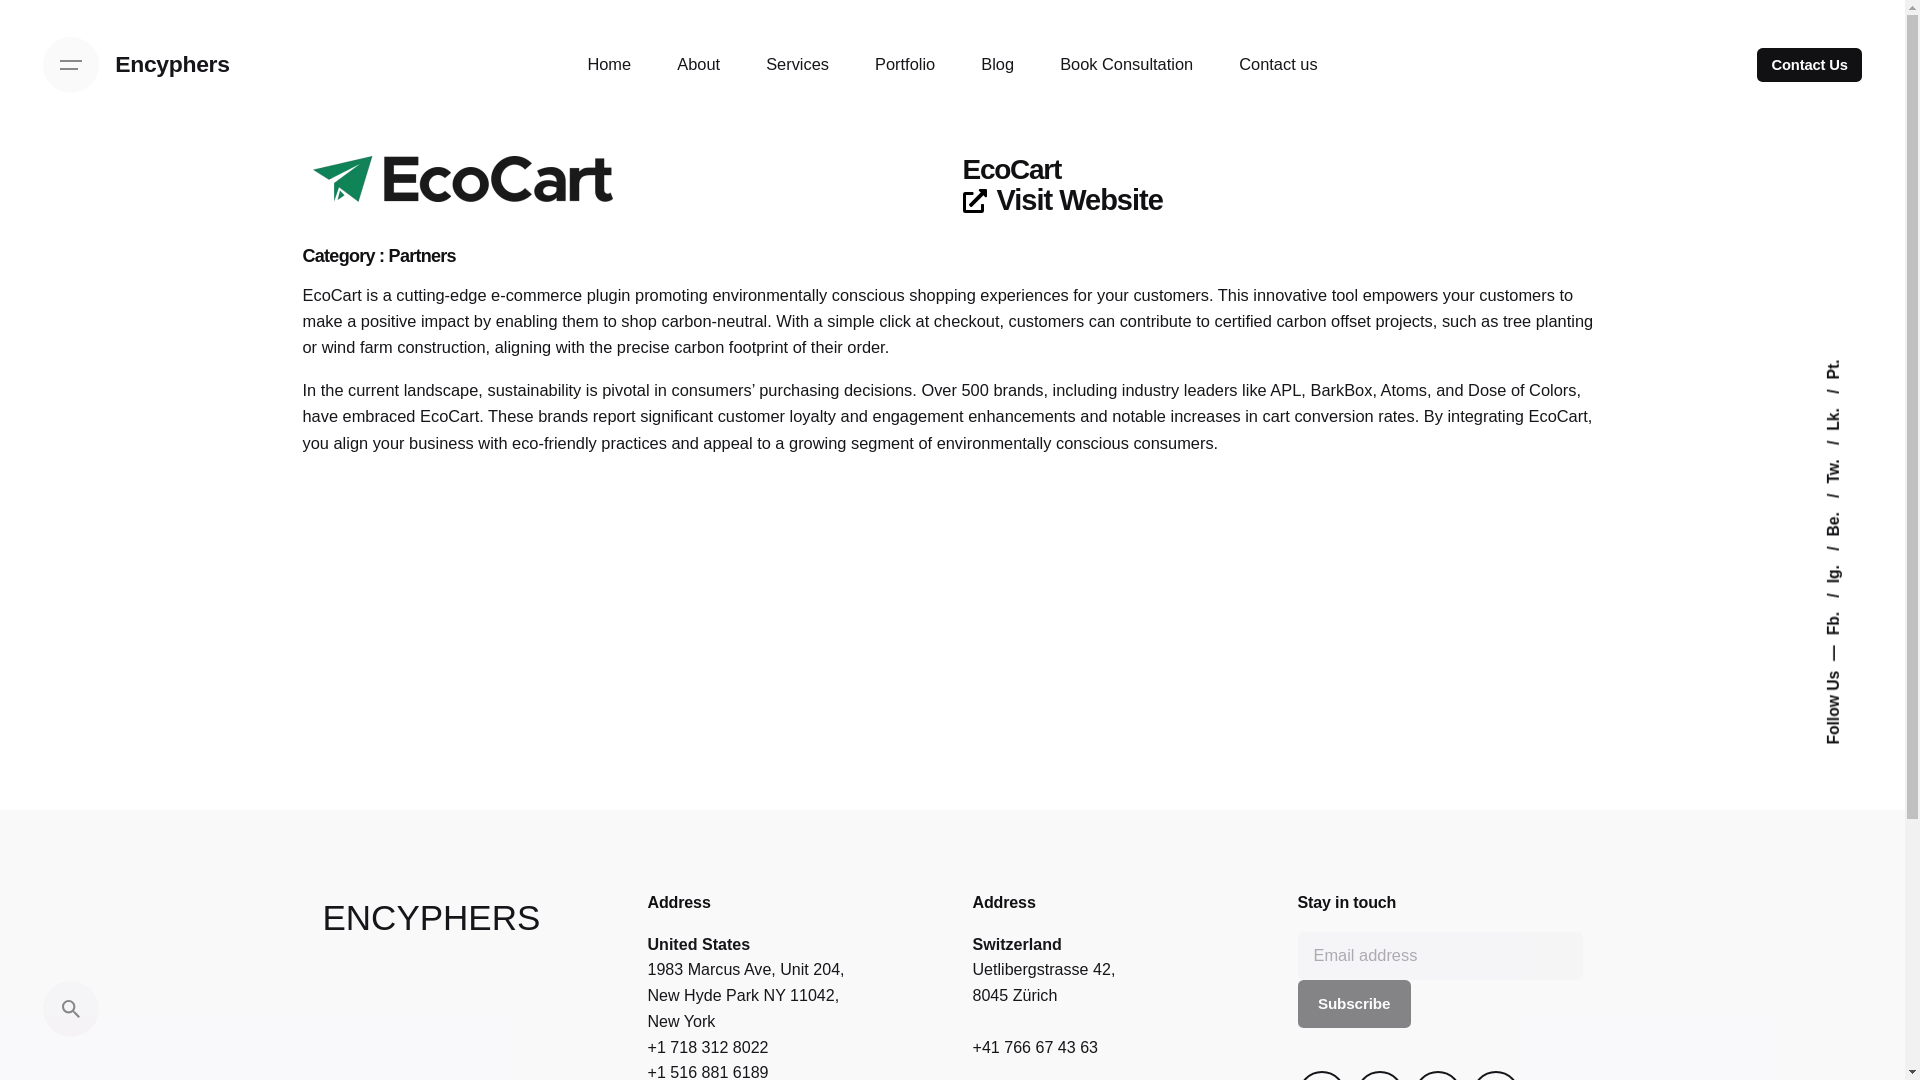 Image resolution: width=1920 pixels, height=1080 pixels. What do you see at coordinates (172, 64) in the screenshot?
I see `Encyphers` at bounding box center [172, 64].